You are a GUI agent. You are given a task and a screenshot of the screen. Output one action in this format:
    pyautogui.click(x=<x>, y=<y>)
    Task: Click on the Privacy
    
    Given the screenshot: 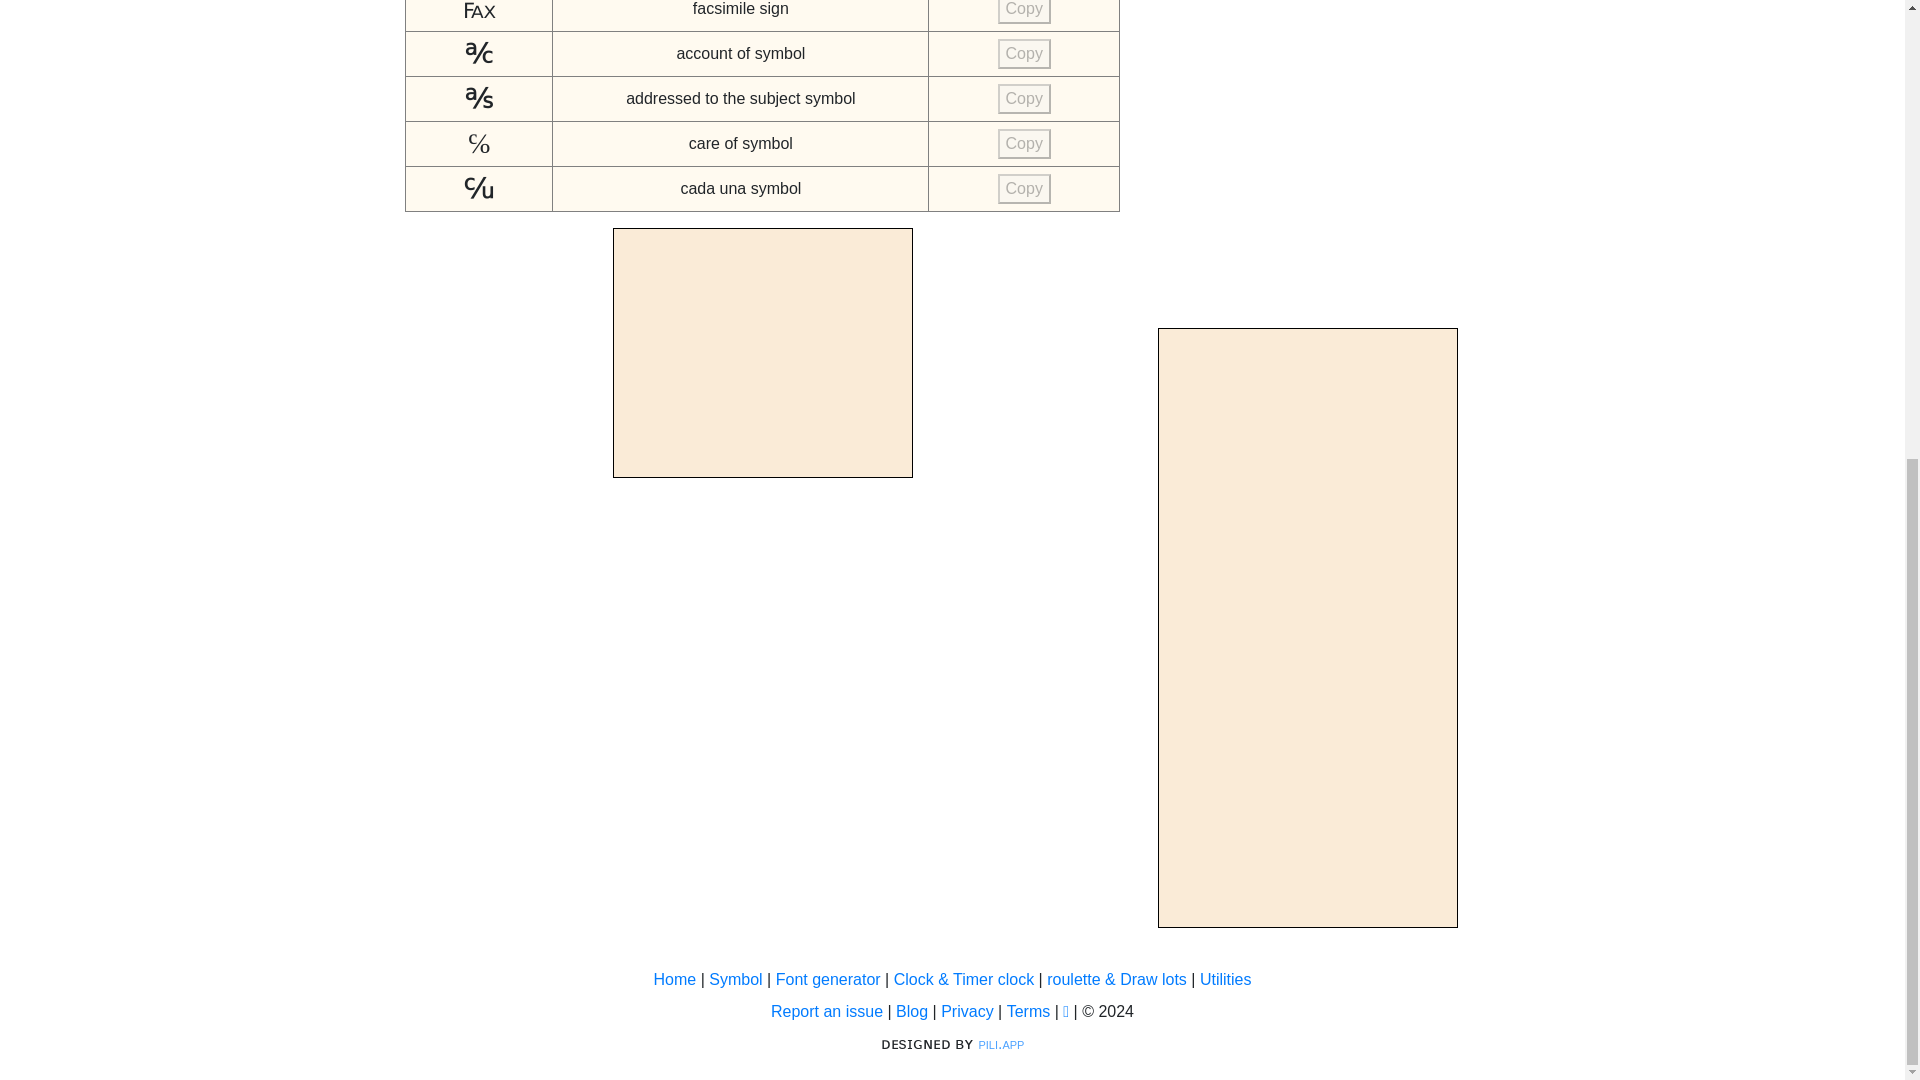 What is the action you would take?
    pyautogui.click(x=966, y=1012)
    